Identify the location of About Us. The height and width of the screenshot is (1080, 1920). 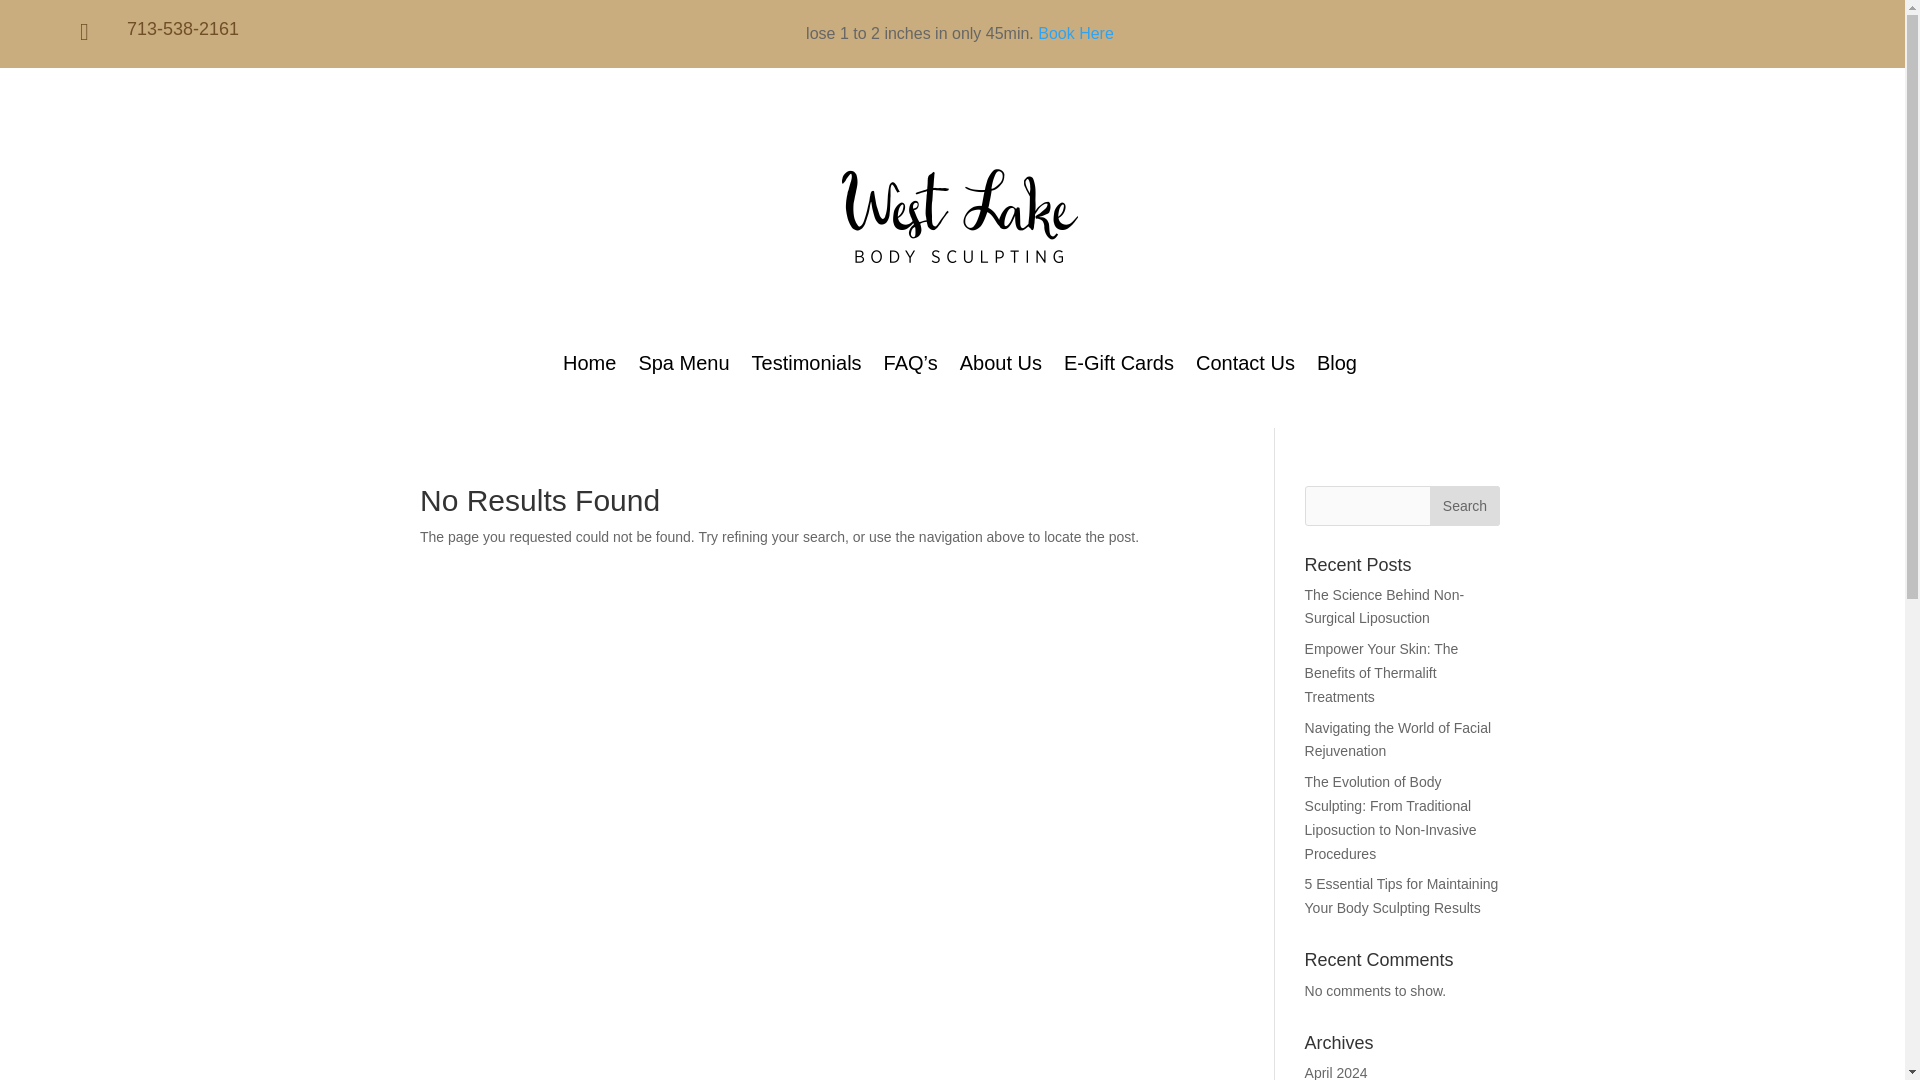
(1001, 367).